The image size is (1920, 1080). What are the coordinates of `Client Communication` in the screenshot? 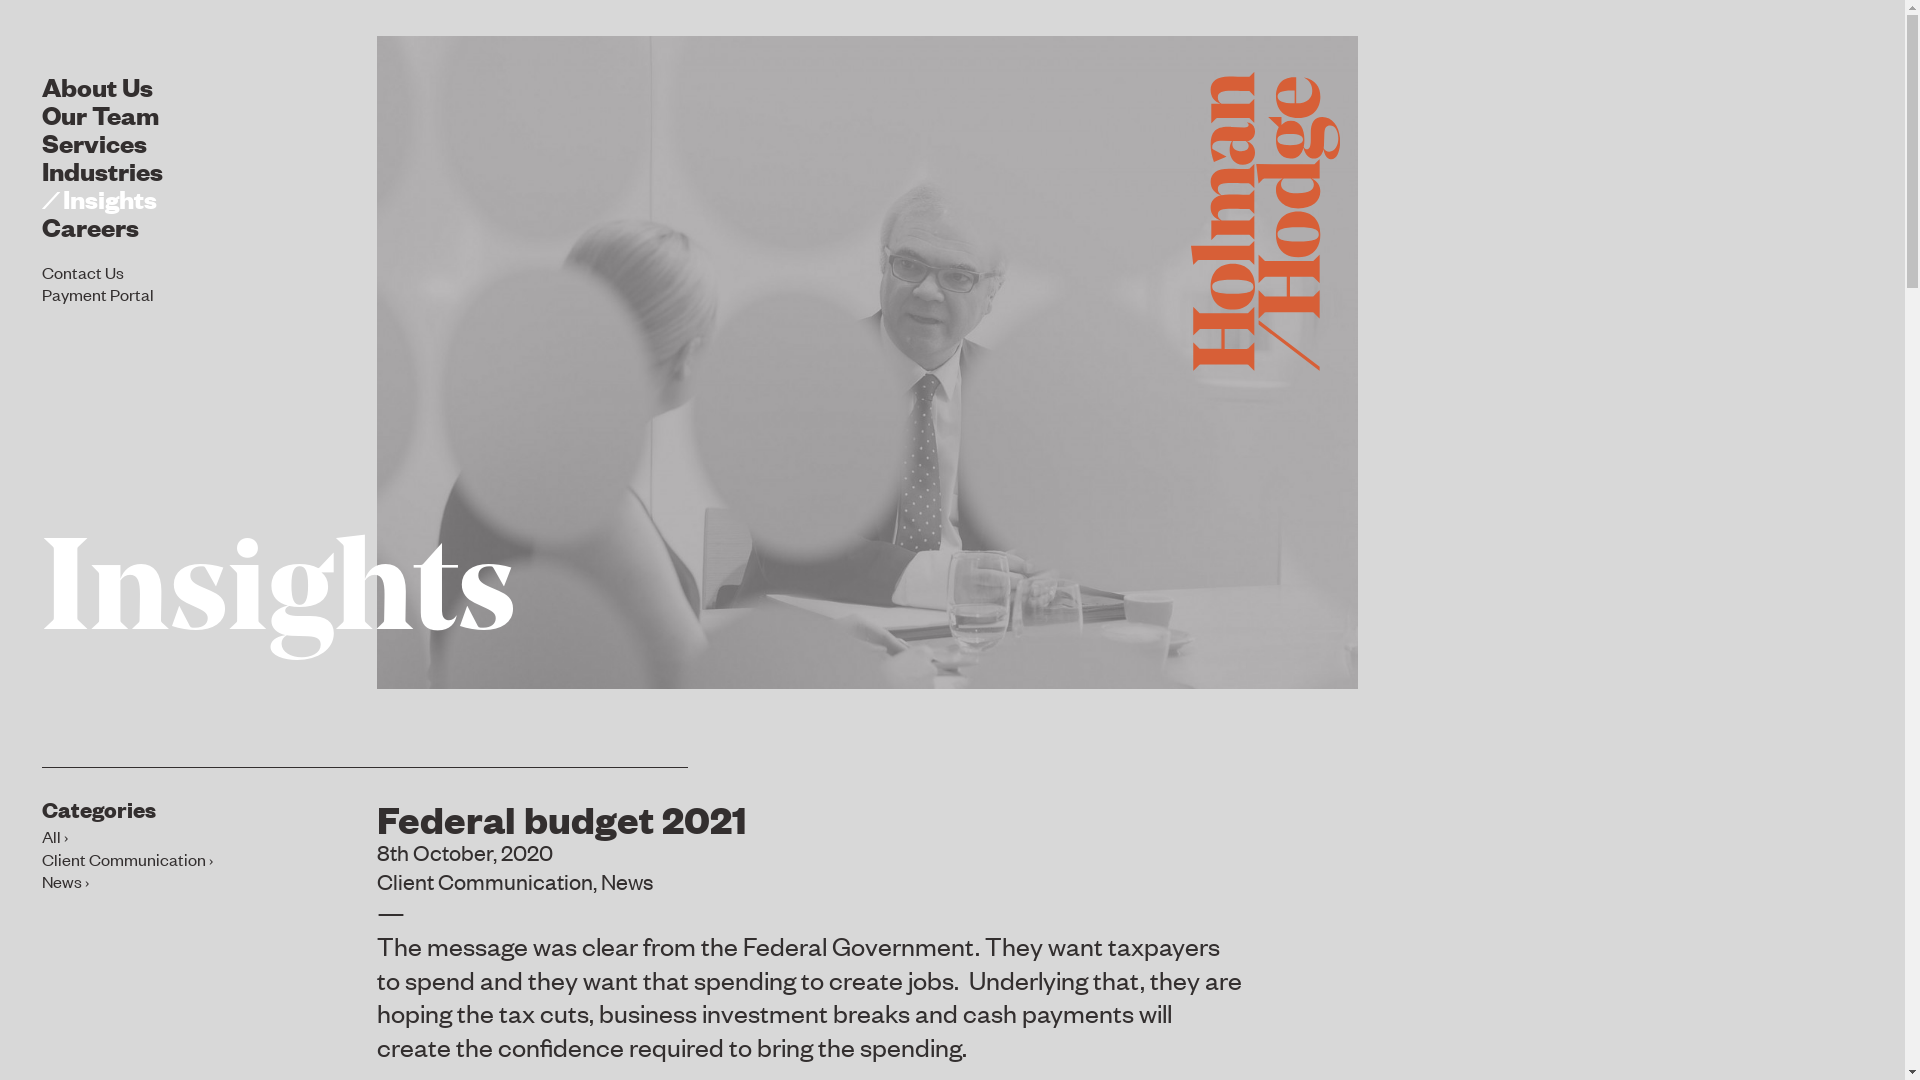 It's located at (128, 859).